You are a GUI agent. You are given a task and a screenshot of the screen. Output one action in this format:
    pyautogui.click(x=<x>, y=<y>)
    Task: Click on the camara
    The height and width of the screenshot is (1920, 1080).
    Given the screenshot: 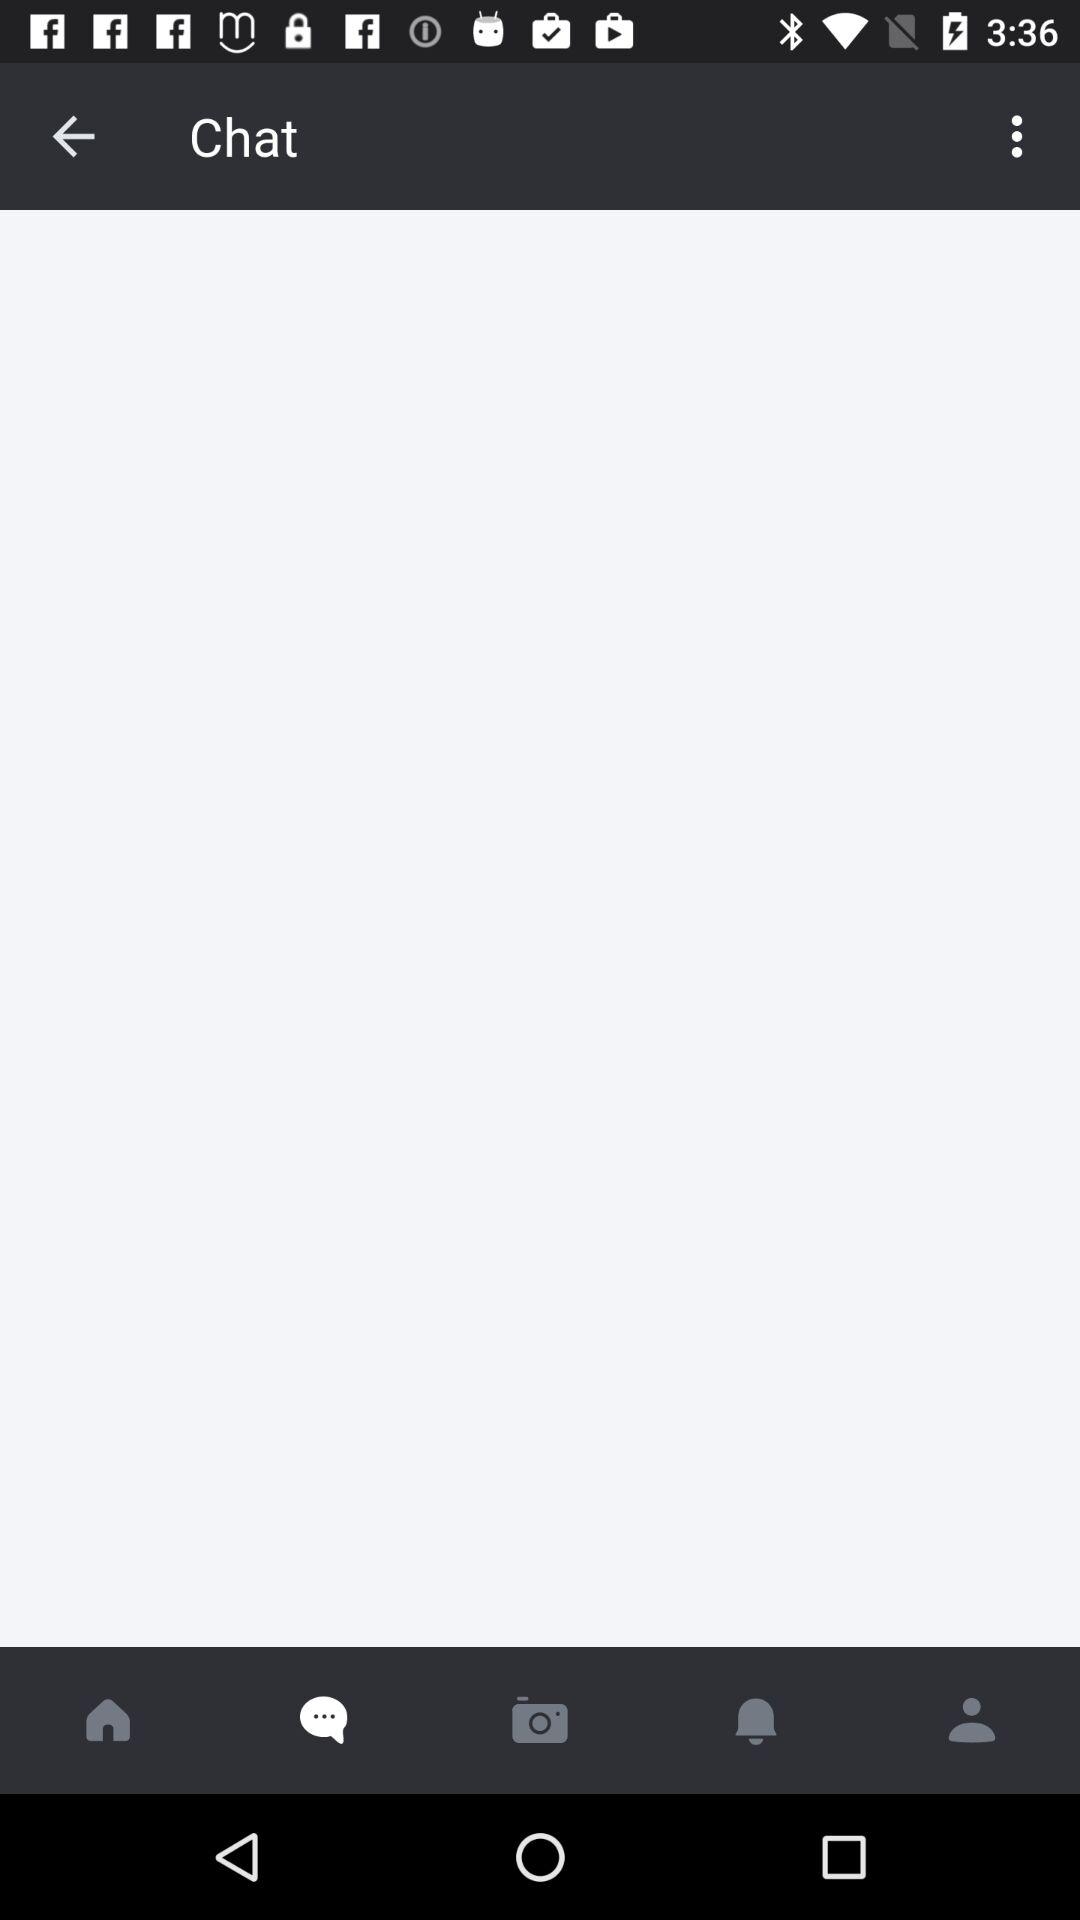 What is the action you would take?
    pyautogui.click(x=540, y=1720)
    